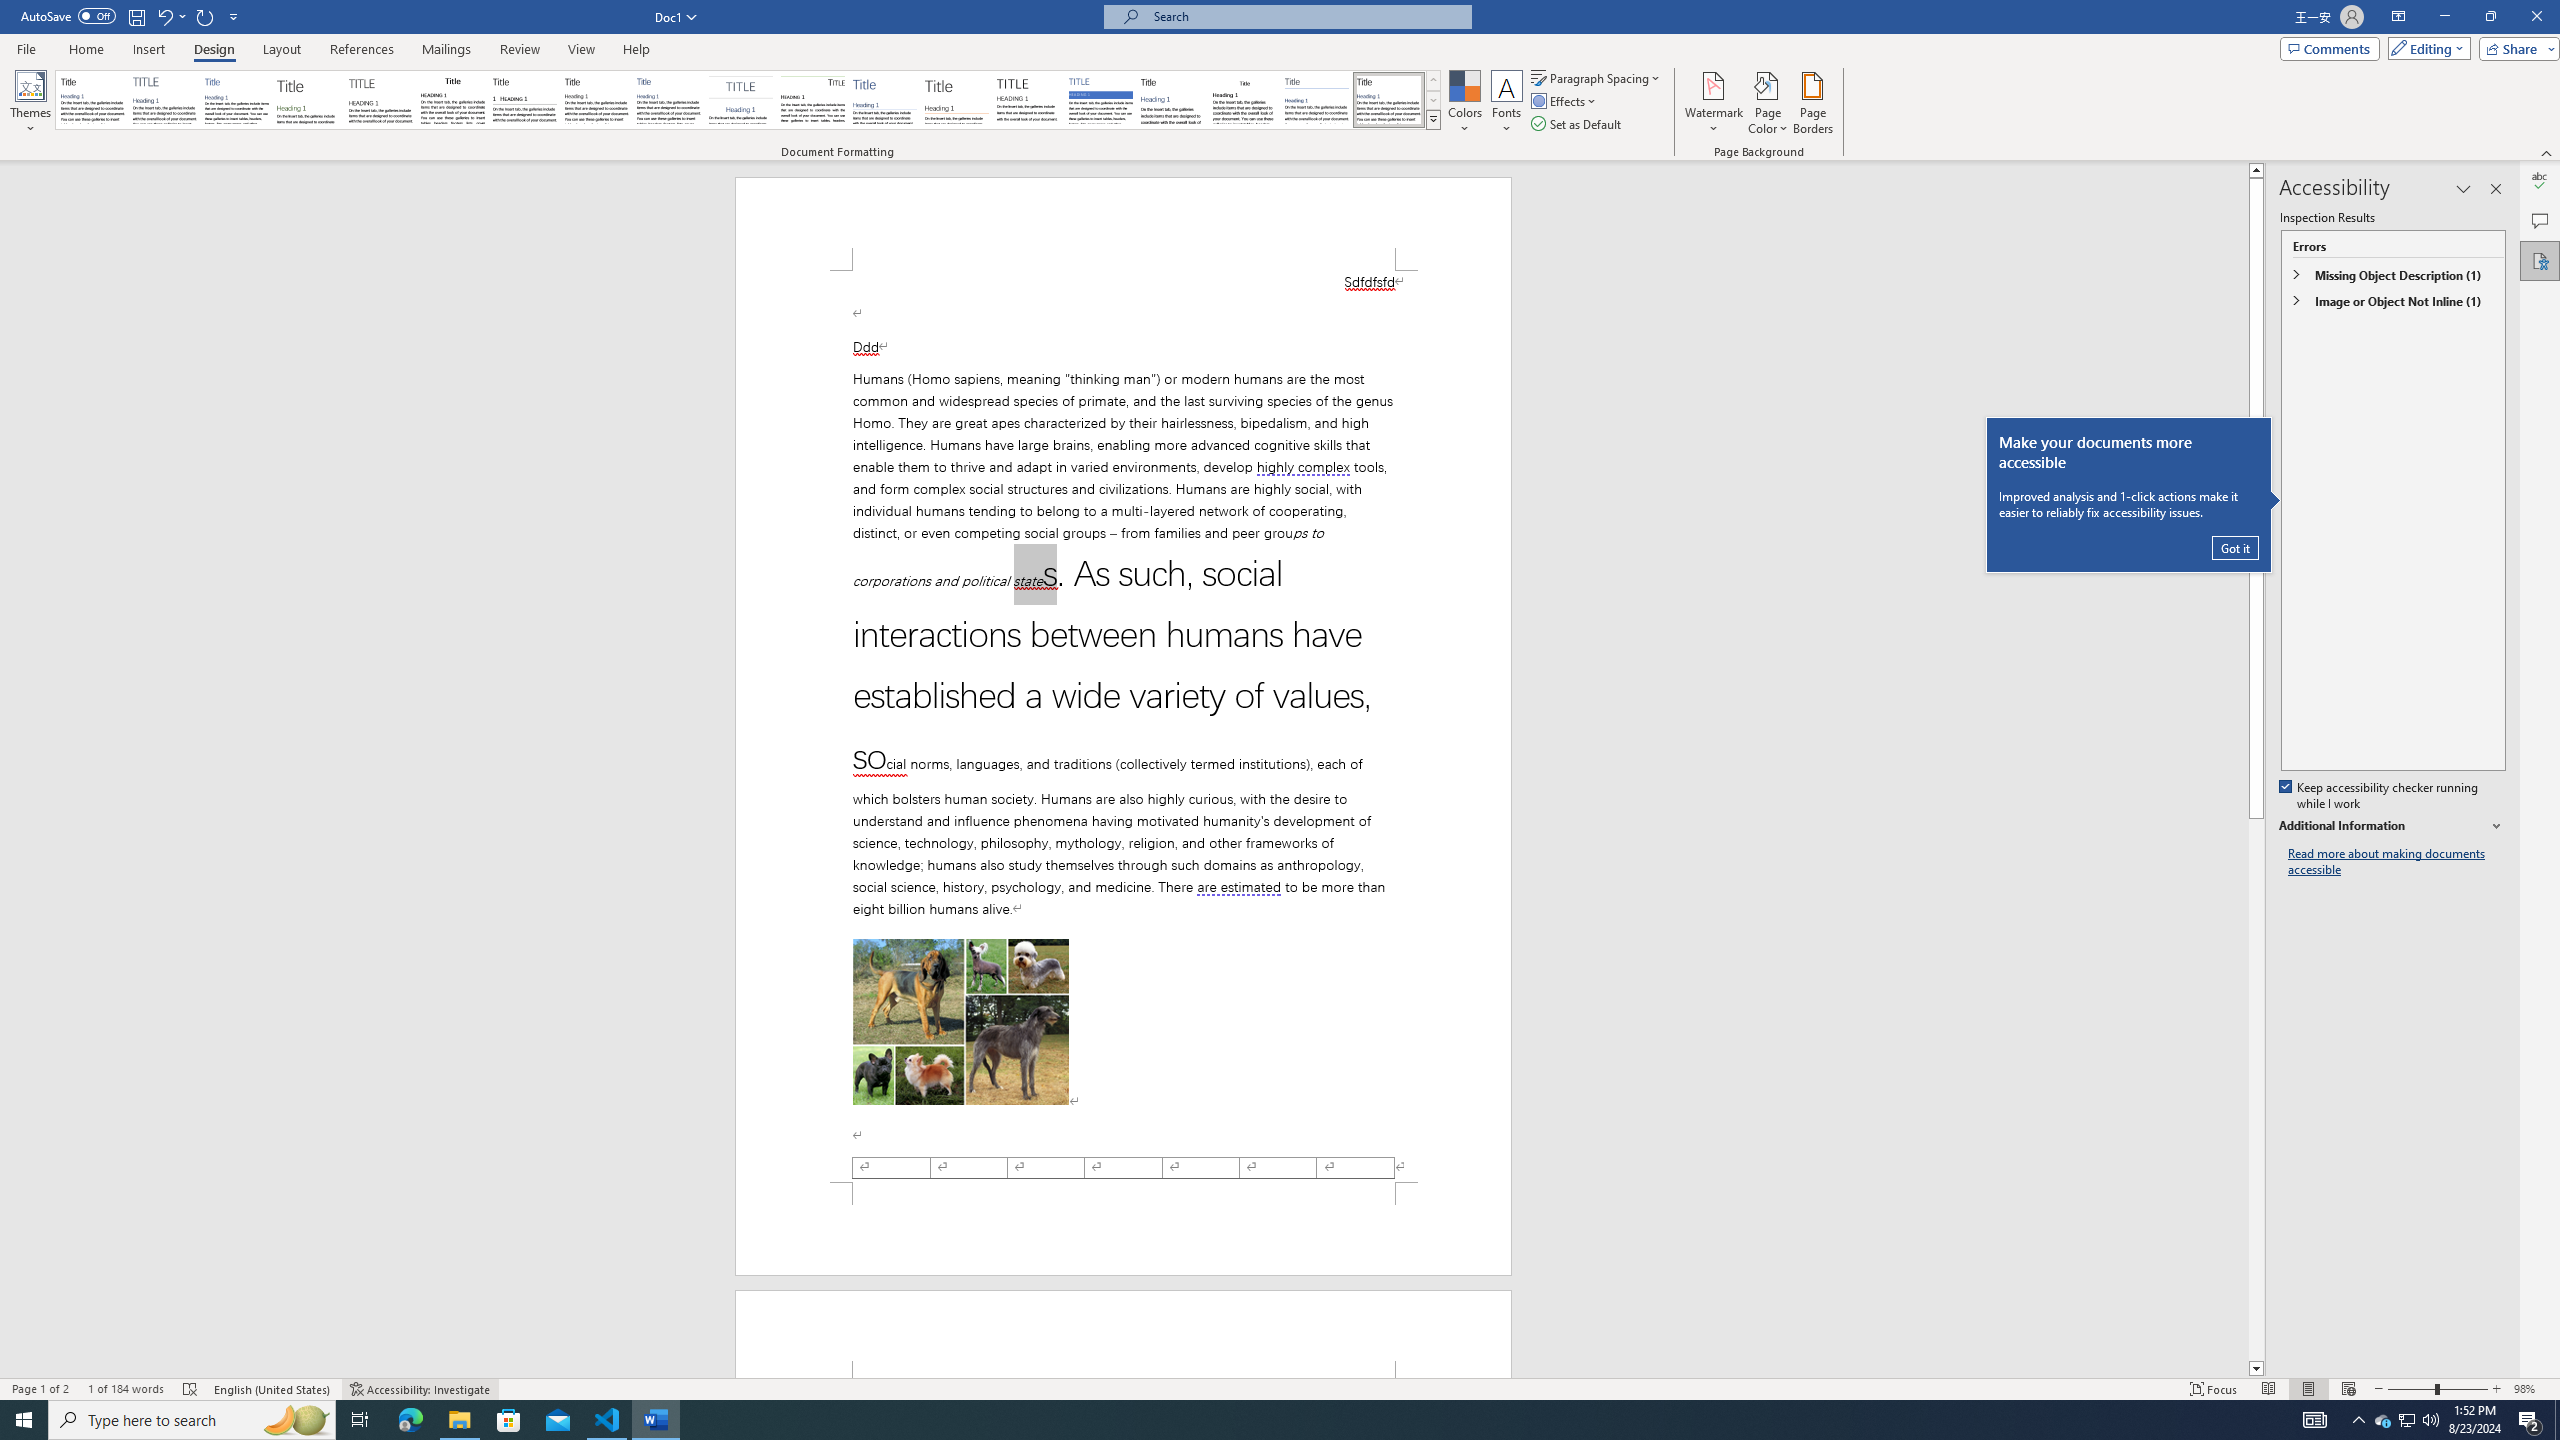 The image size is (2560, 1440). I want to click on Layout, so click(281, 49).